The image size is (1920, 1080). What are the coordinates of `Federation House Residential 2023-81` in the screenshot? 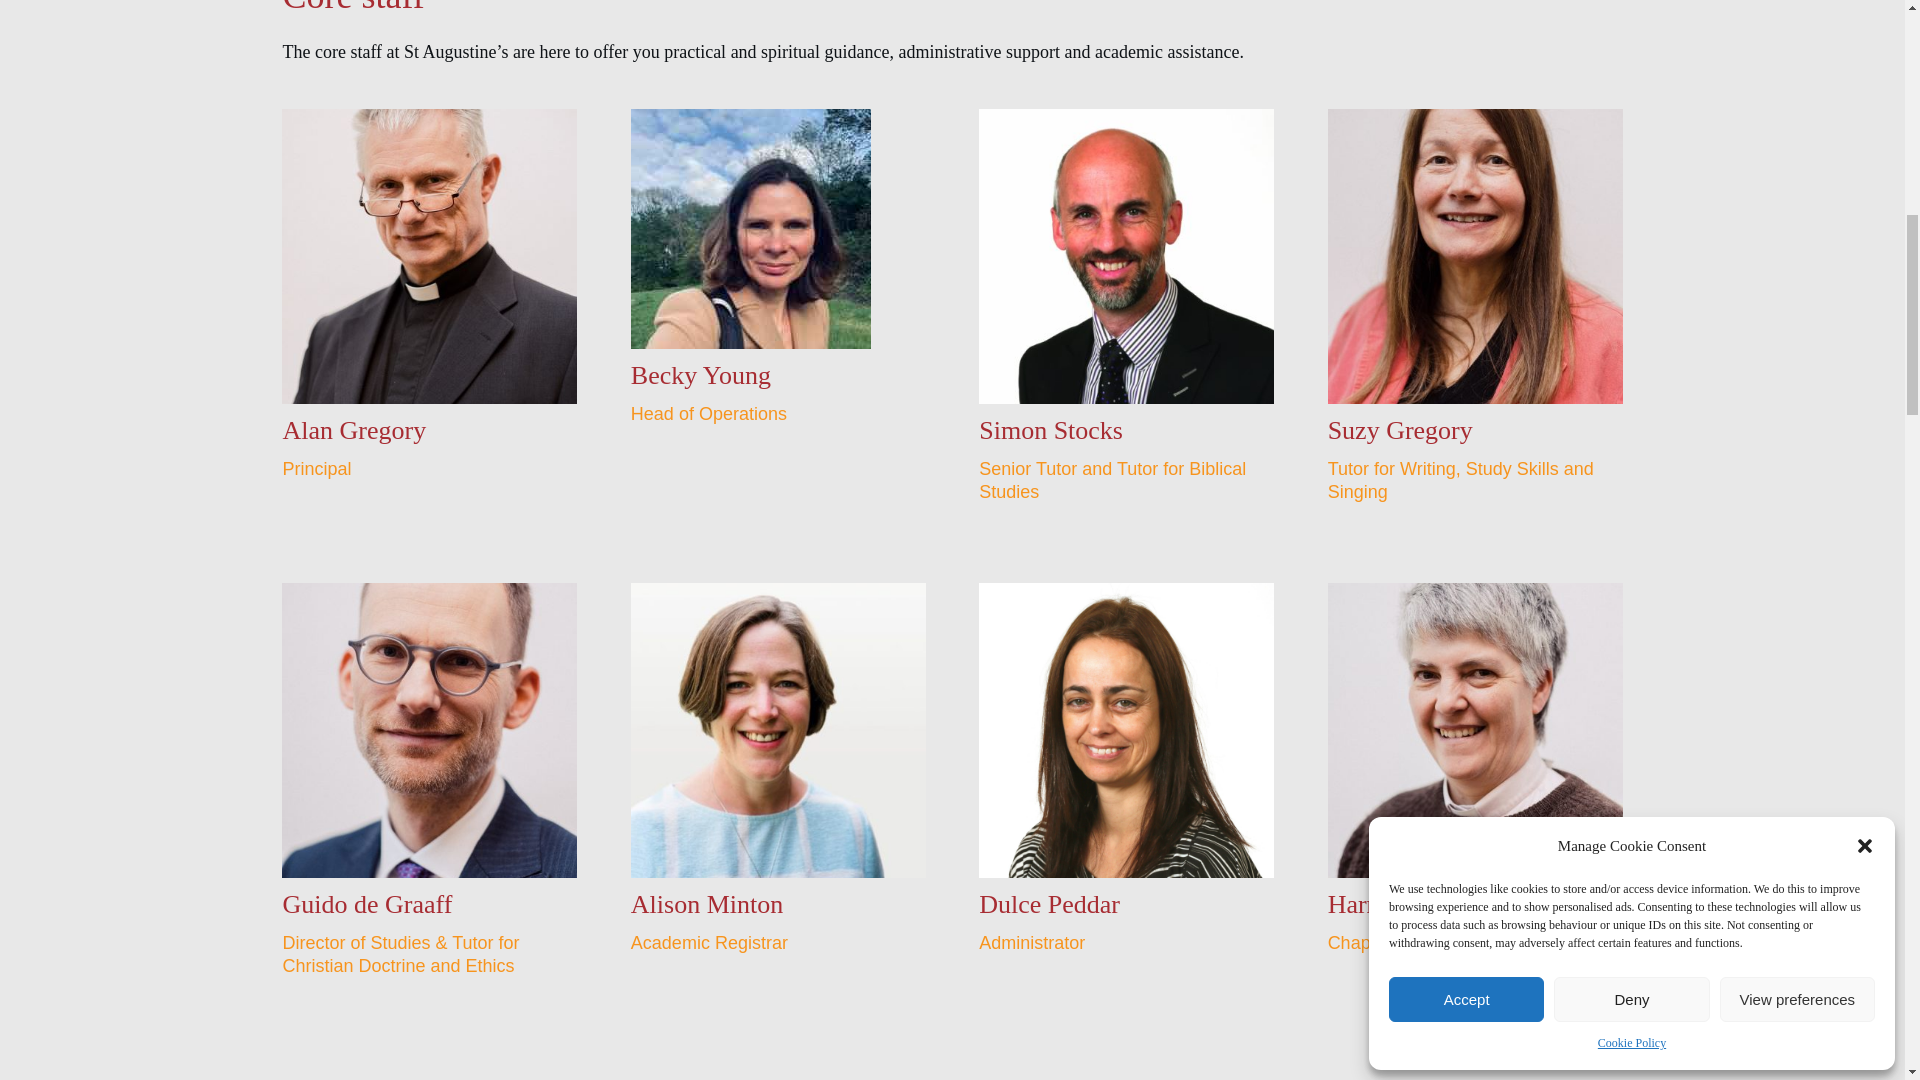 It's located at (1475, 730).